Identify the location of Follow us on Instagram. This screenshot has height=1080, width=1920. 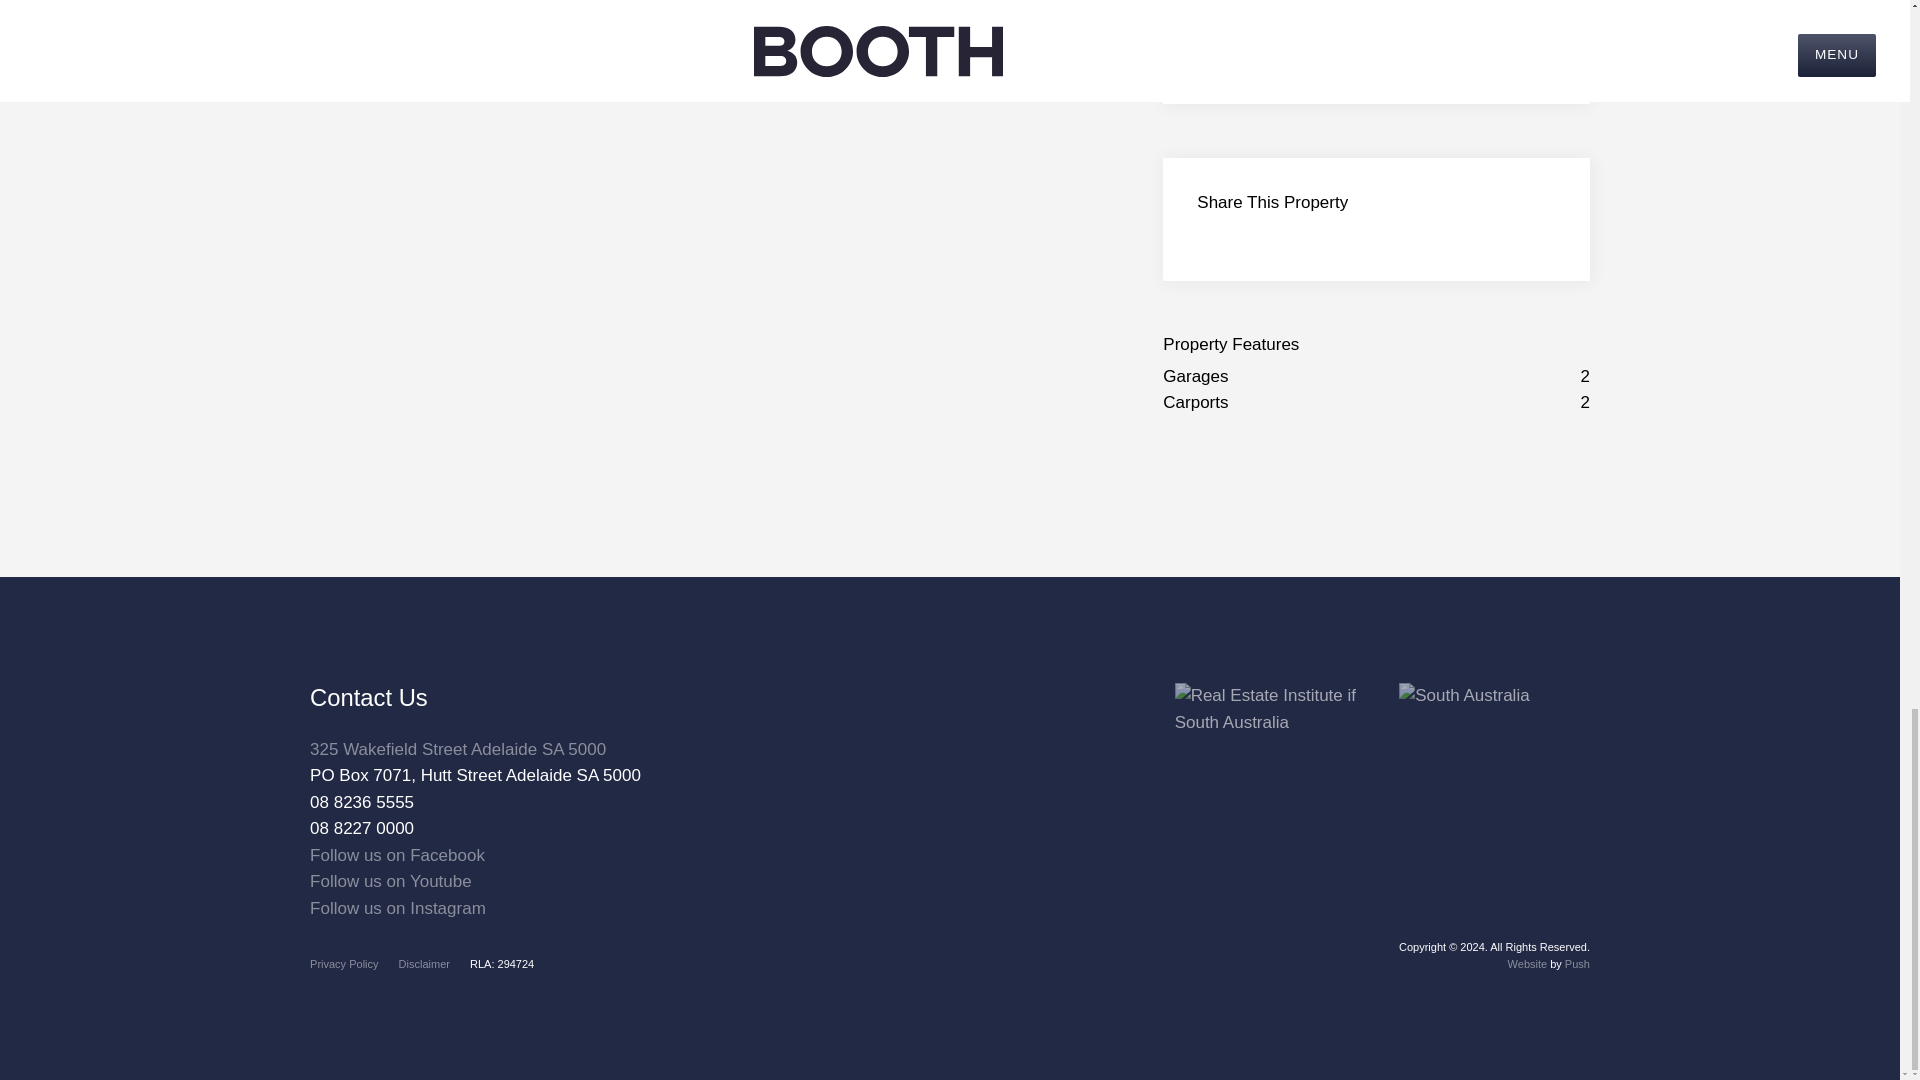
(397, 908).